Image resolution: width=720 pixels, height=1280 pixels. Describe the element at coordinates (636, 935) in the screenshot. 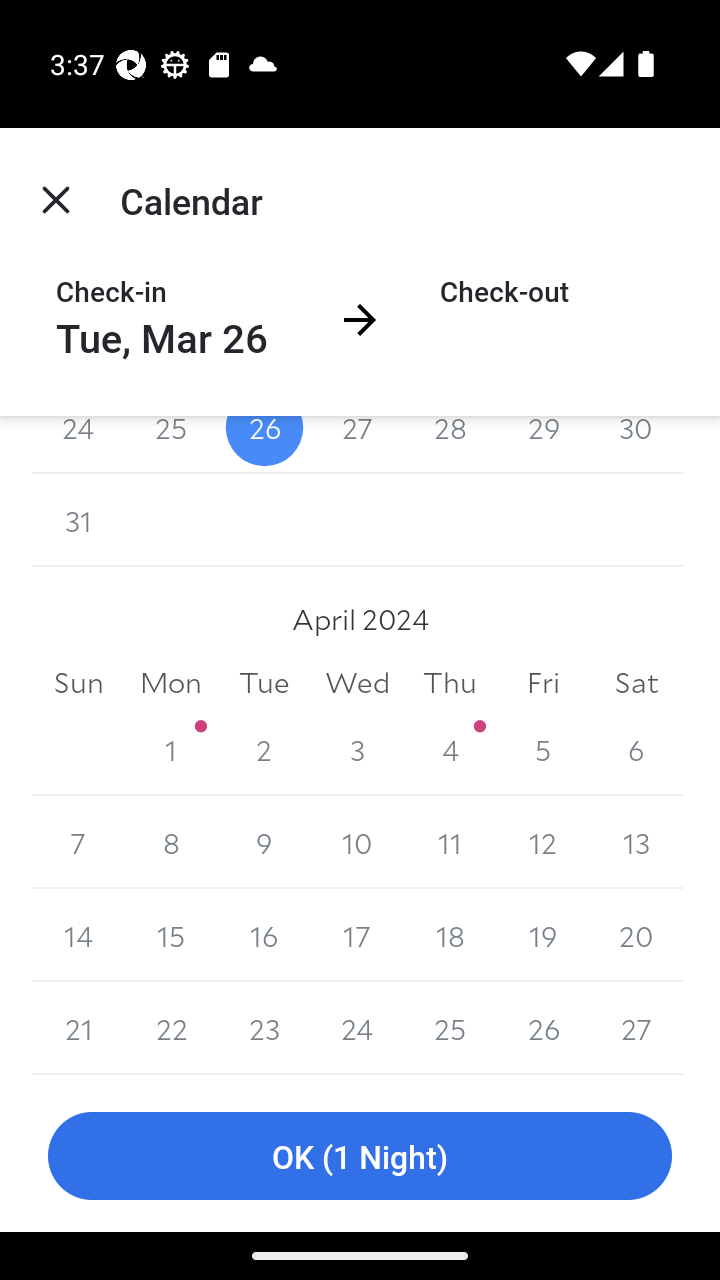

I see `20 20 April 2024` at that location.